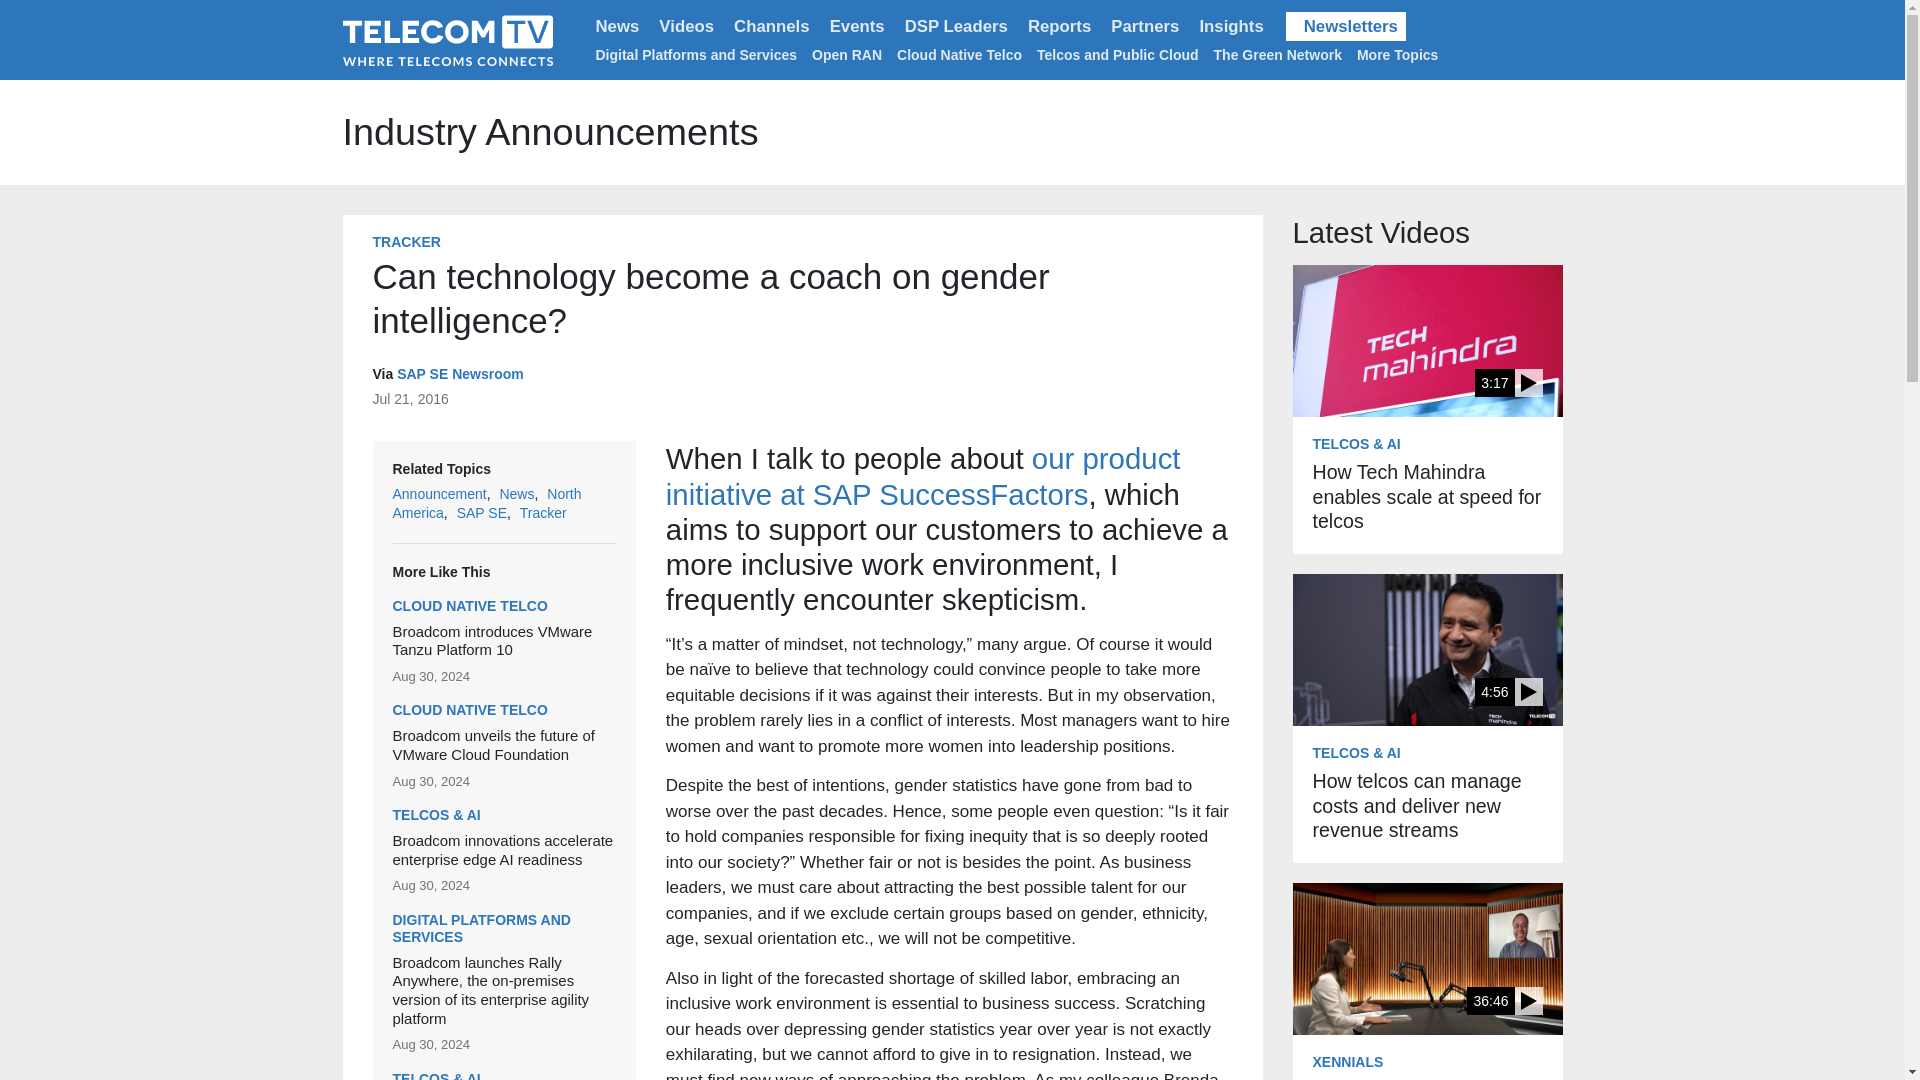 This screenshot has width=1920, height=1080. Describe the element at coordinates (696, 54) in the screenshot. I see `Digital Platforms and Services` at that location.